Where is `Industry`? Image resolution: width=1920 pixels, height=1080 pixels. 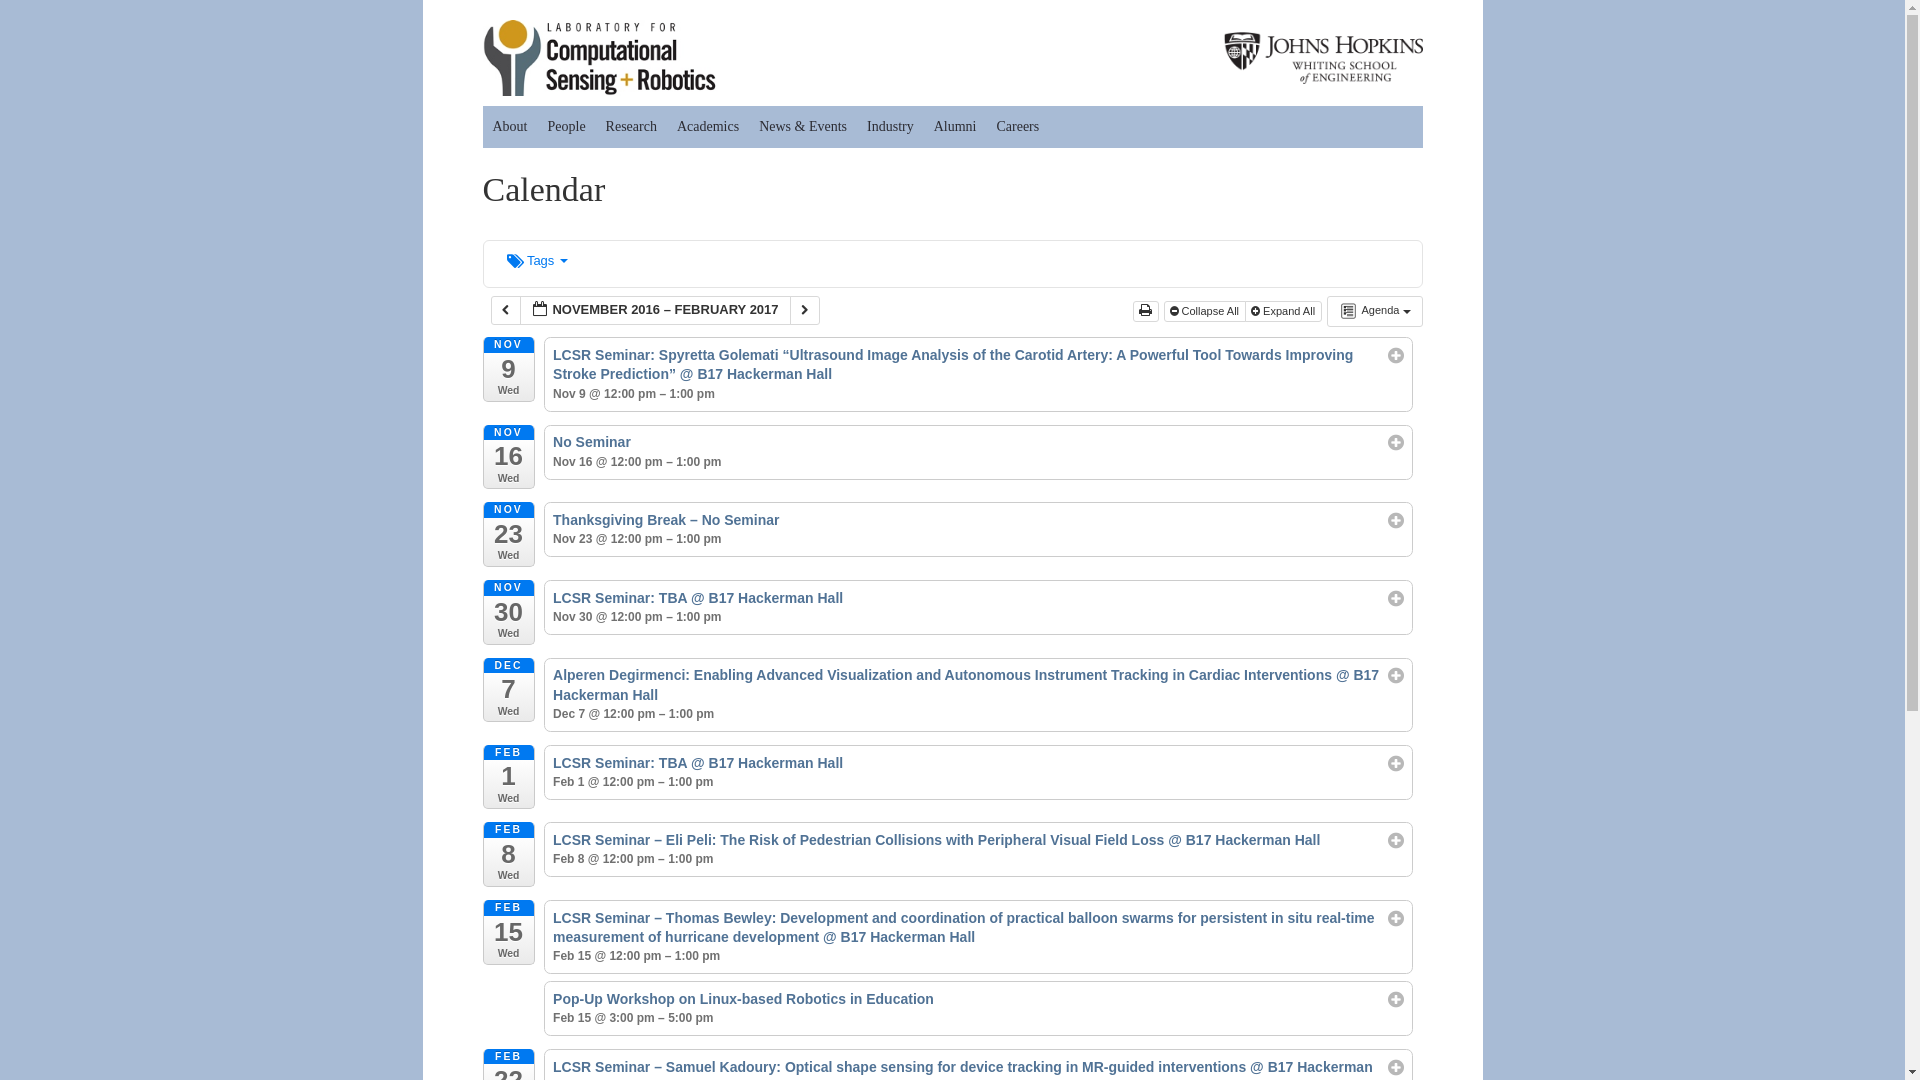
Industry is located at coordinates (890, 126).